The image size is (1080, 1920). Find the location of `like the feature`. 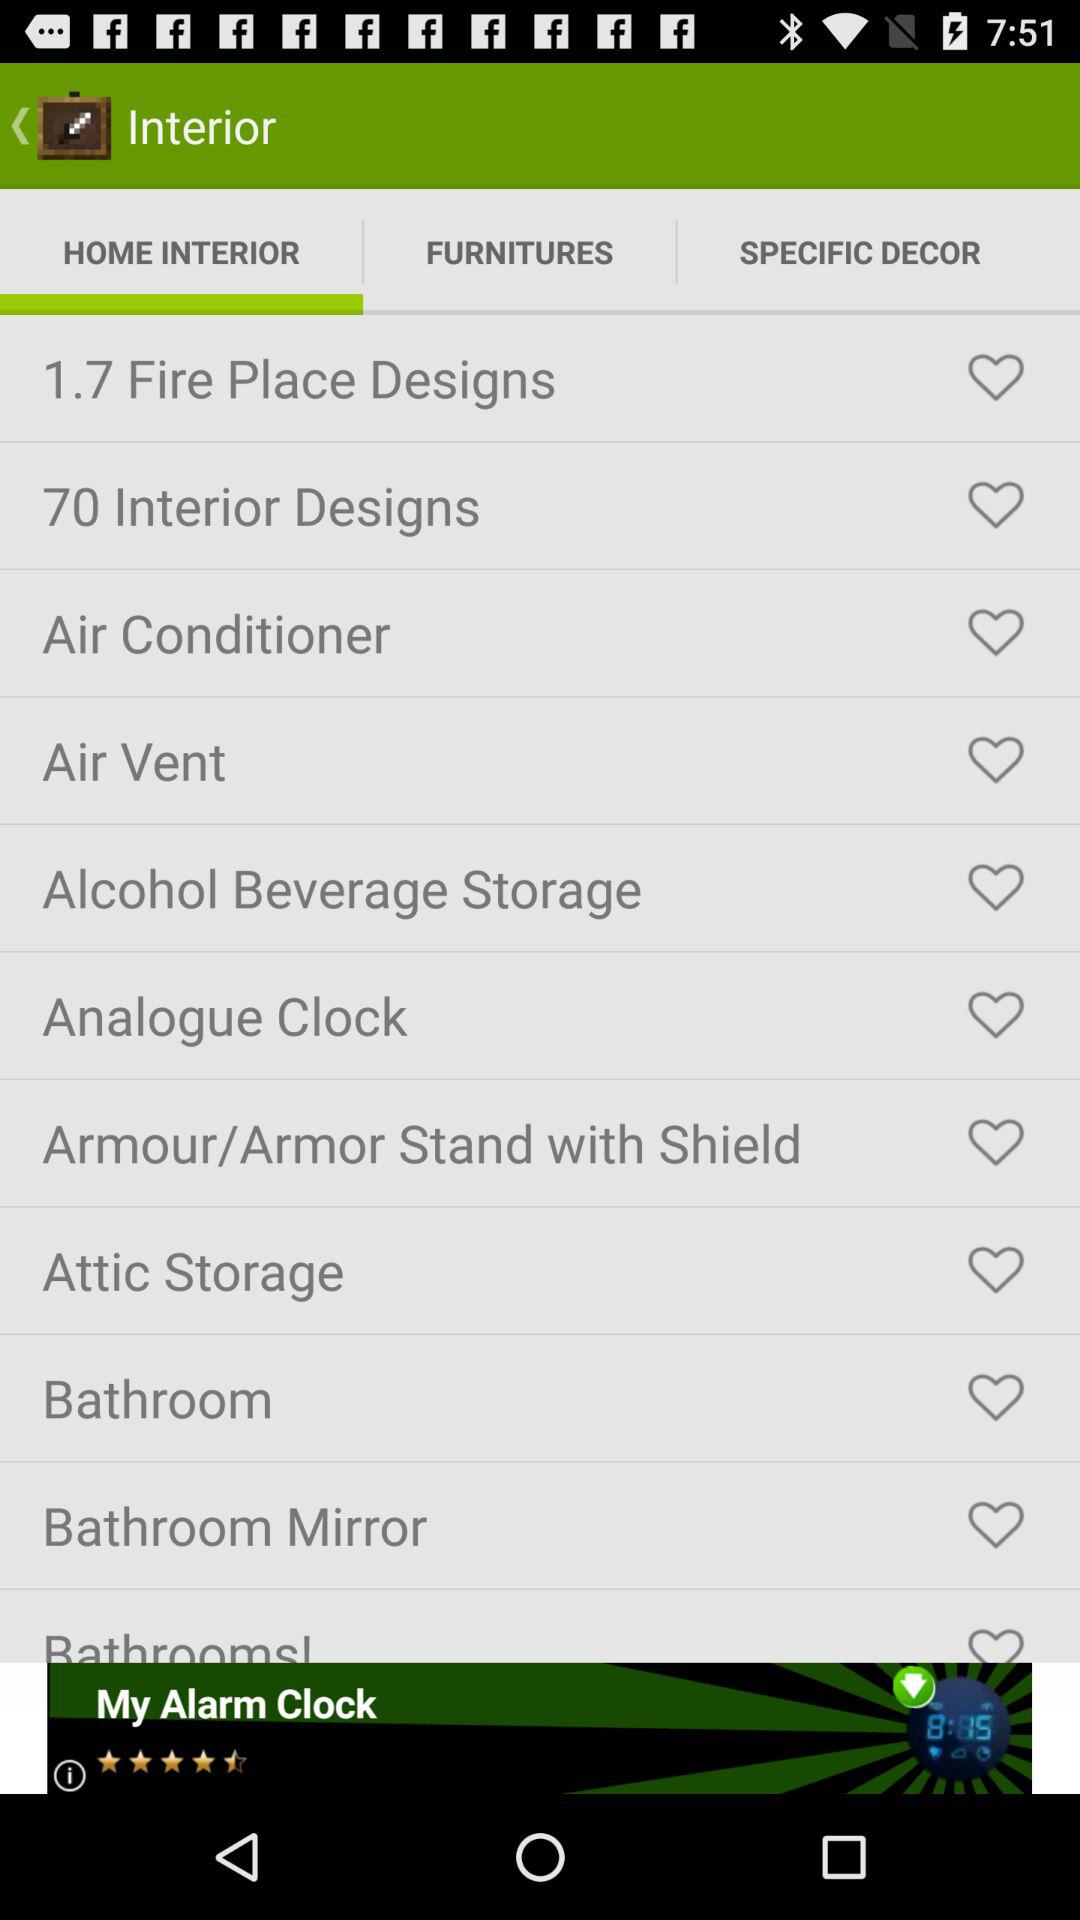

like the feature is located at coordinates (996, 888).